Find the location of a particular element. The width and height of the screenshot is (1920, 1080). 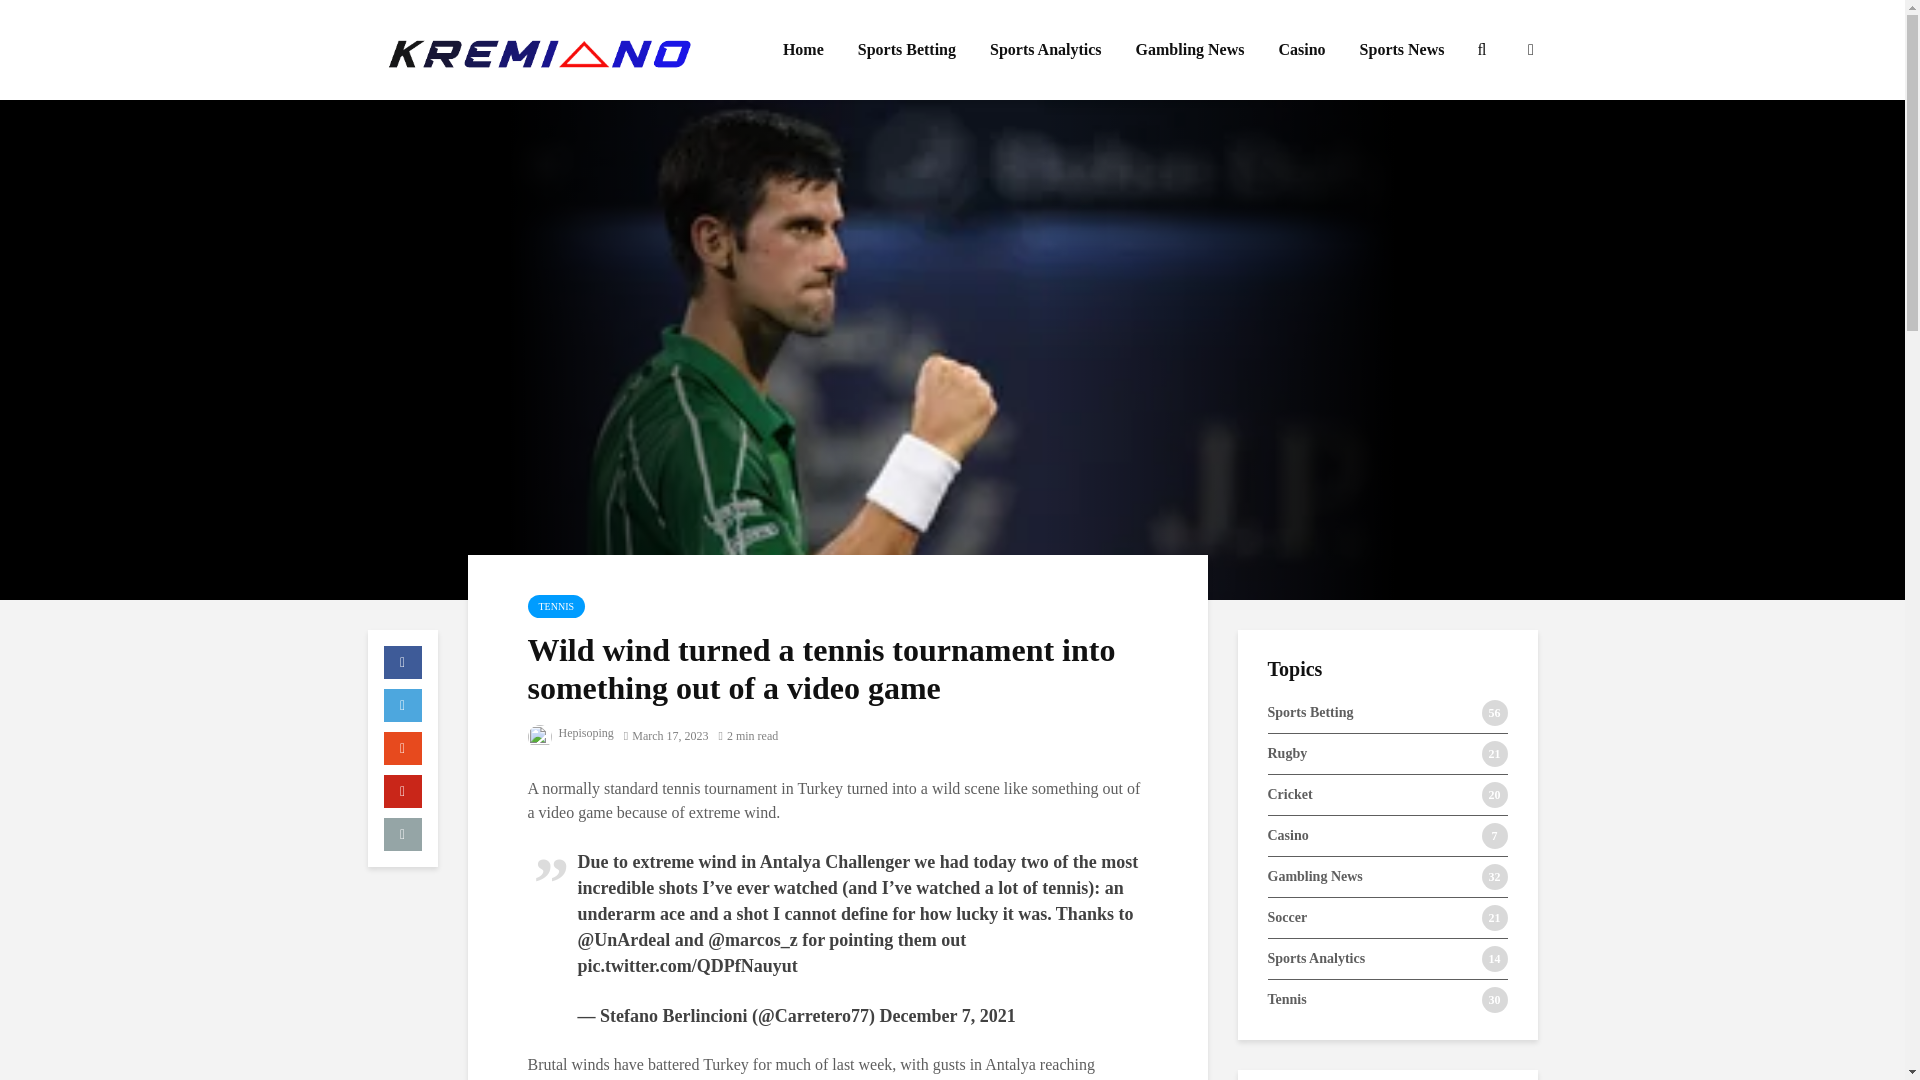

Sports Betting is located at coordinates (906, 50).